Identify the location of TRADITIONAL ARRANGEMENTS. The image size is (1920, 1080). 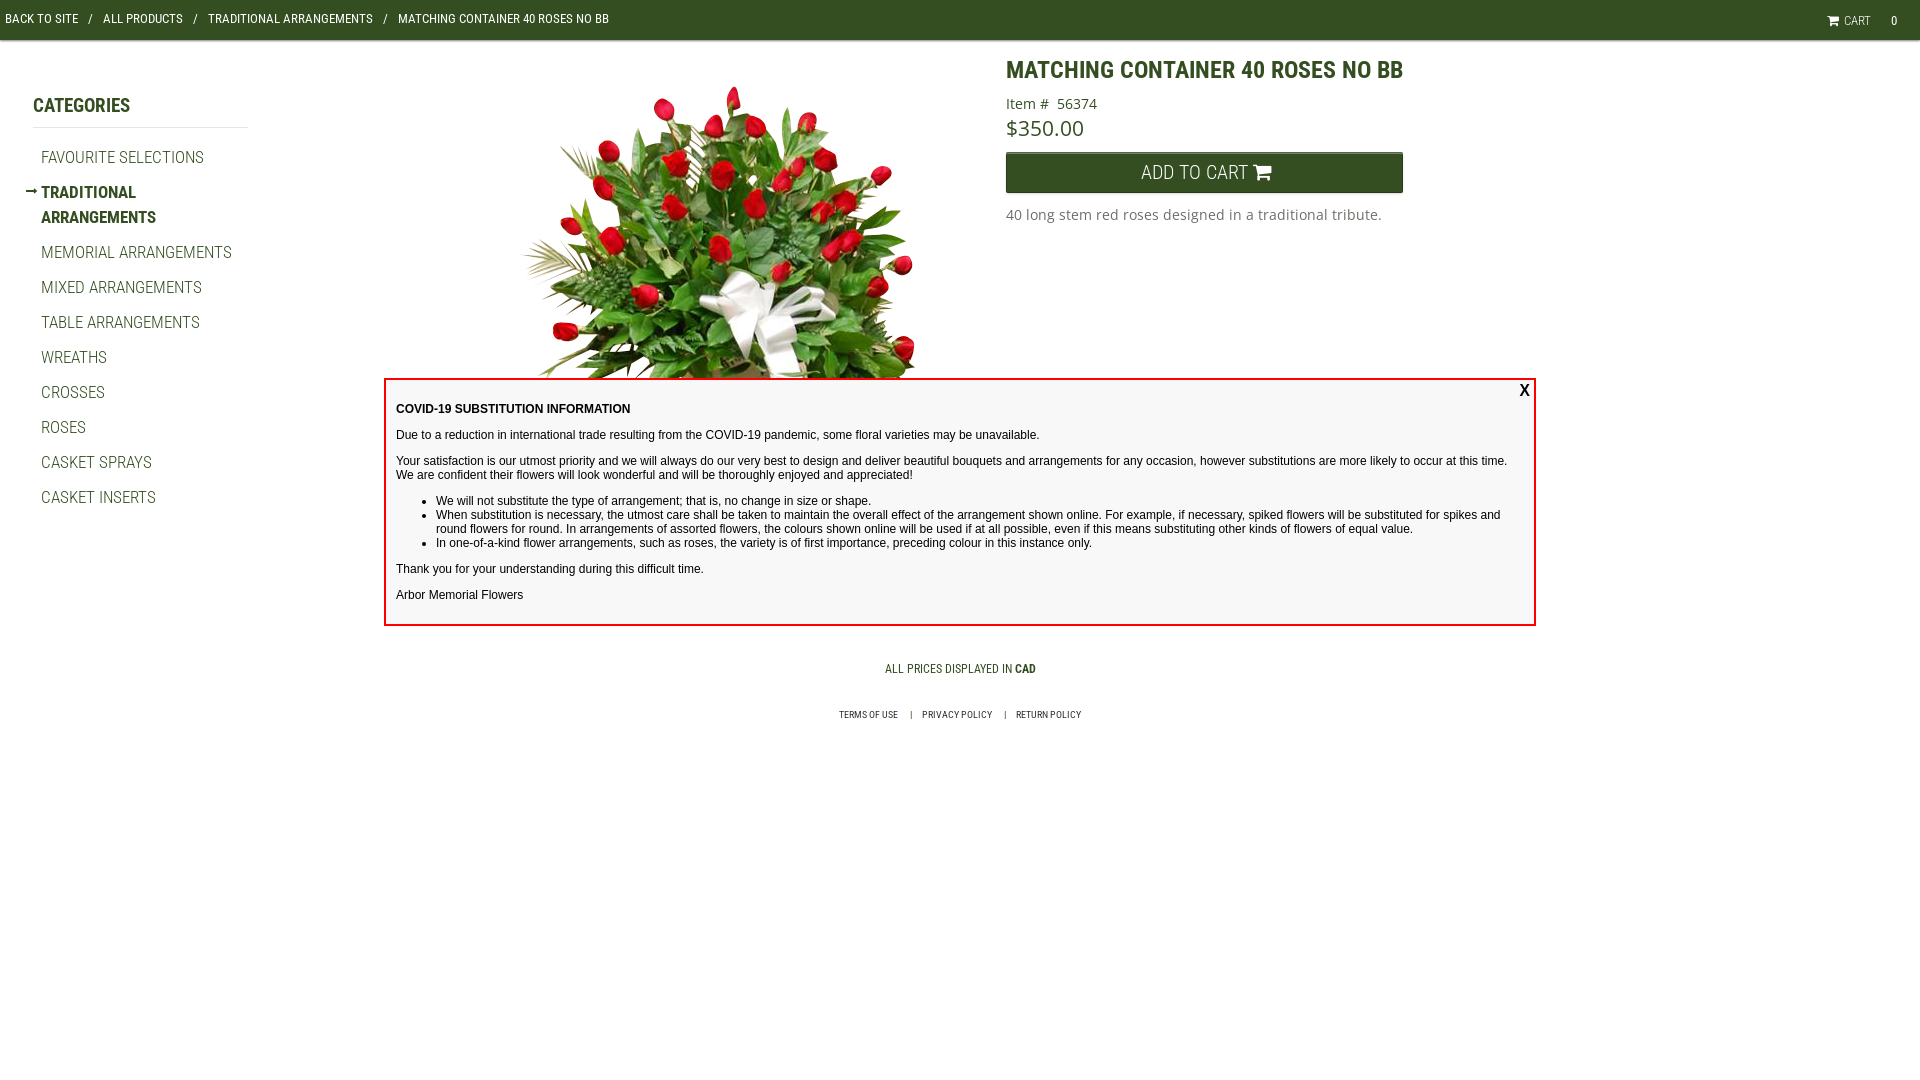
(98, 204).